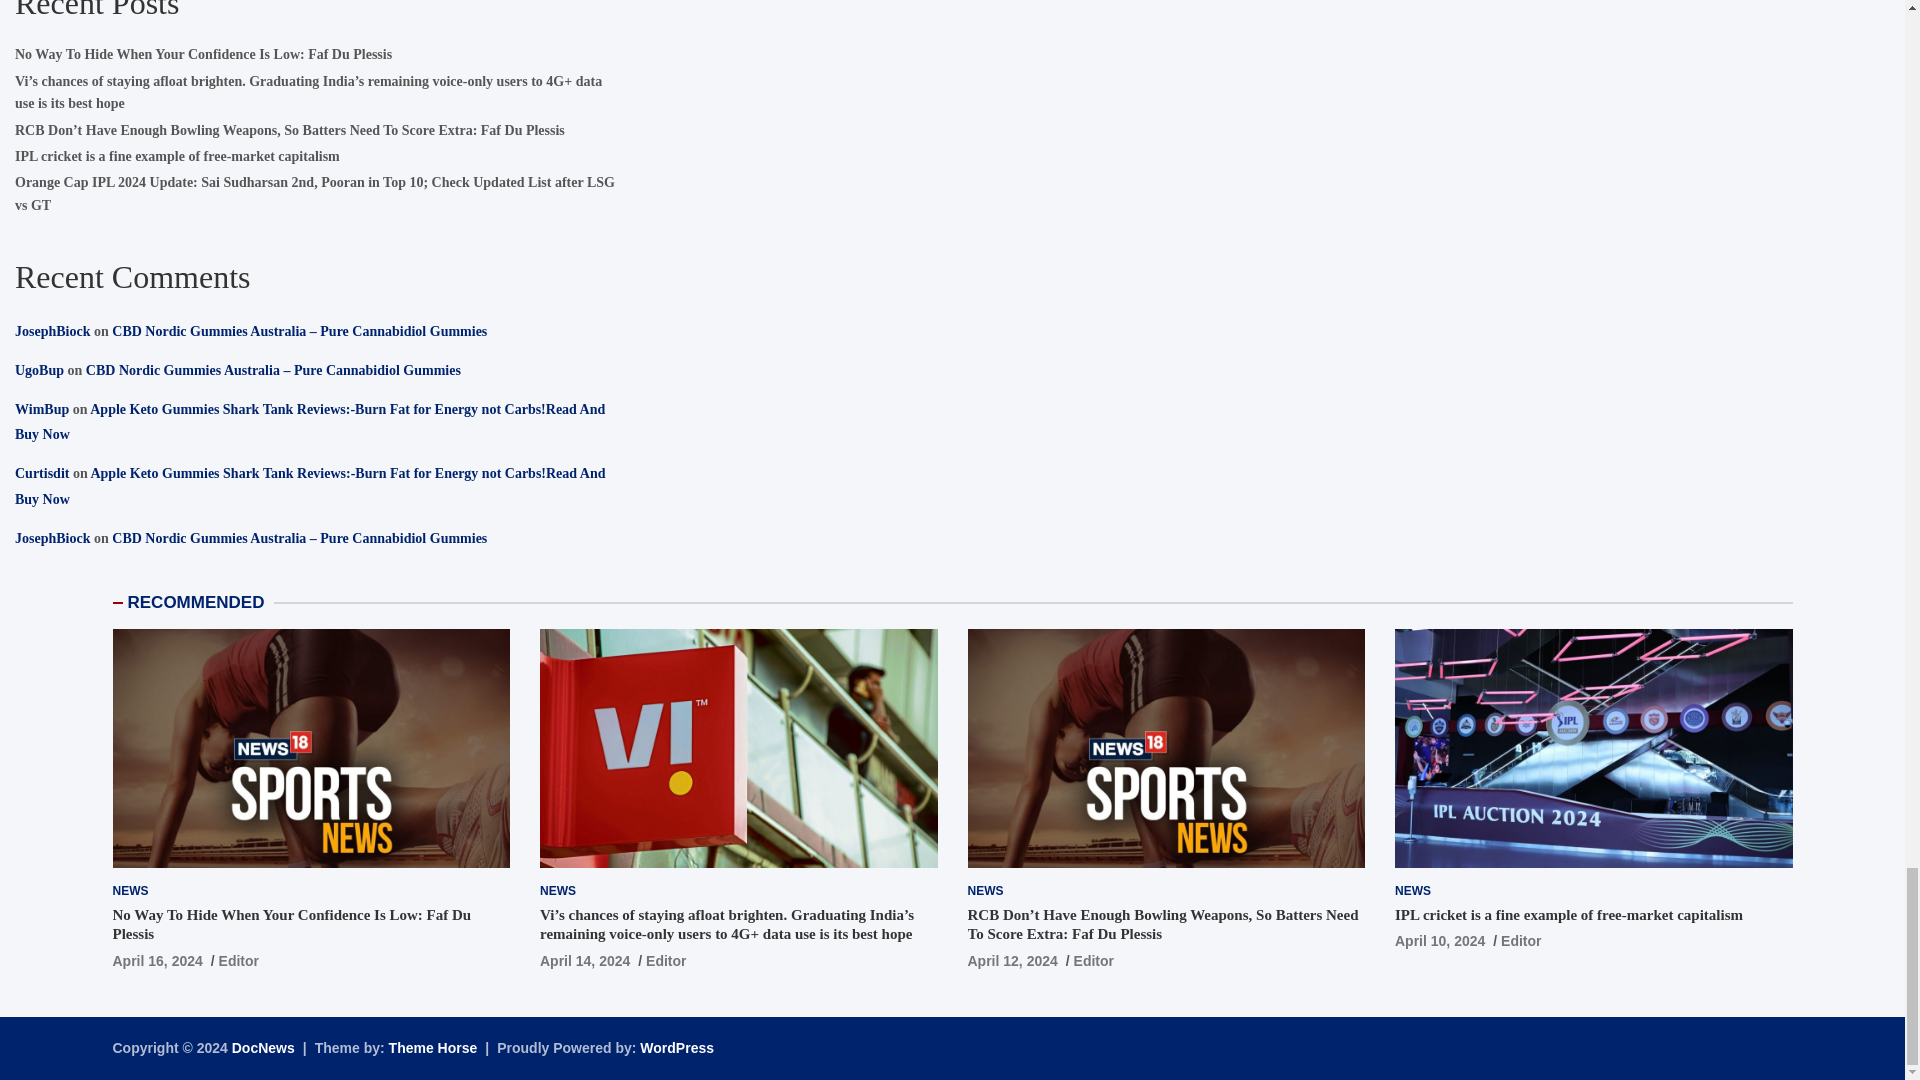  I want to click on WordPress, so click(676, 1048).